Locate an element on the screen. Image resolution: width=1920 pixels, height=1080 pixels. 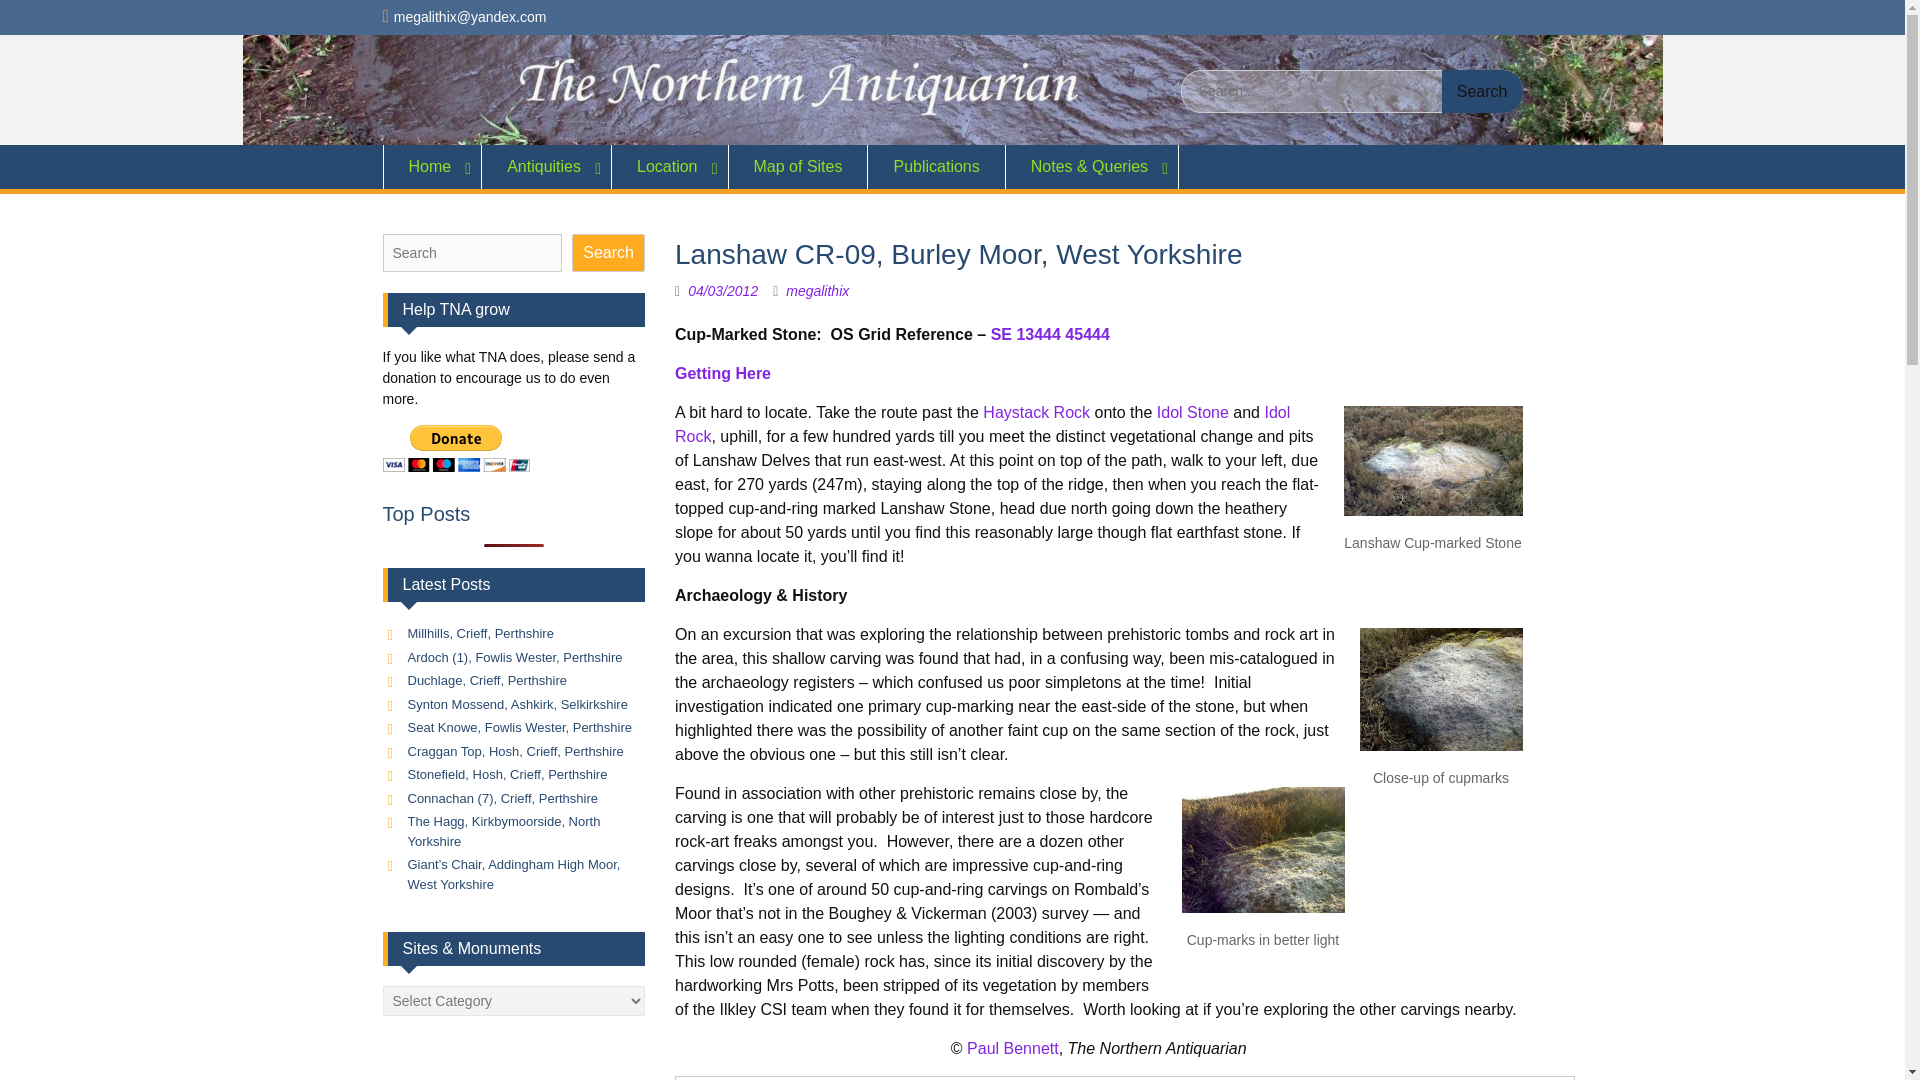
Home is located at coordinates (432, 166).